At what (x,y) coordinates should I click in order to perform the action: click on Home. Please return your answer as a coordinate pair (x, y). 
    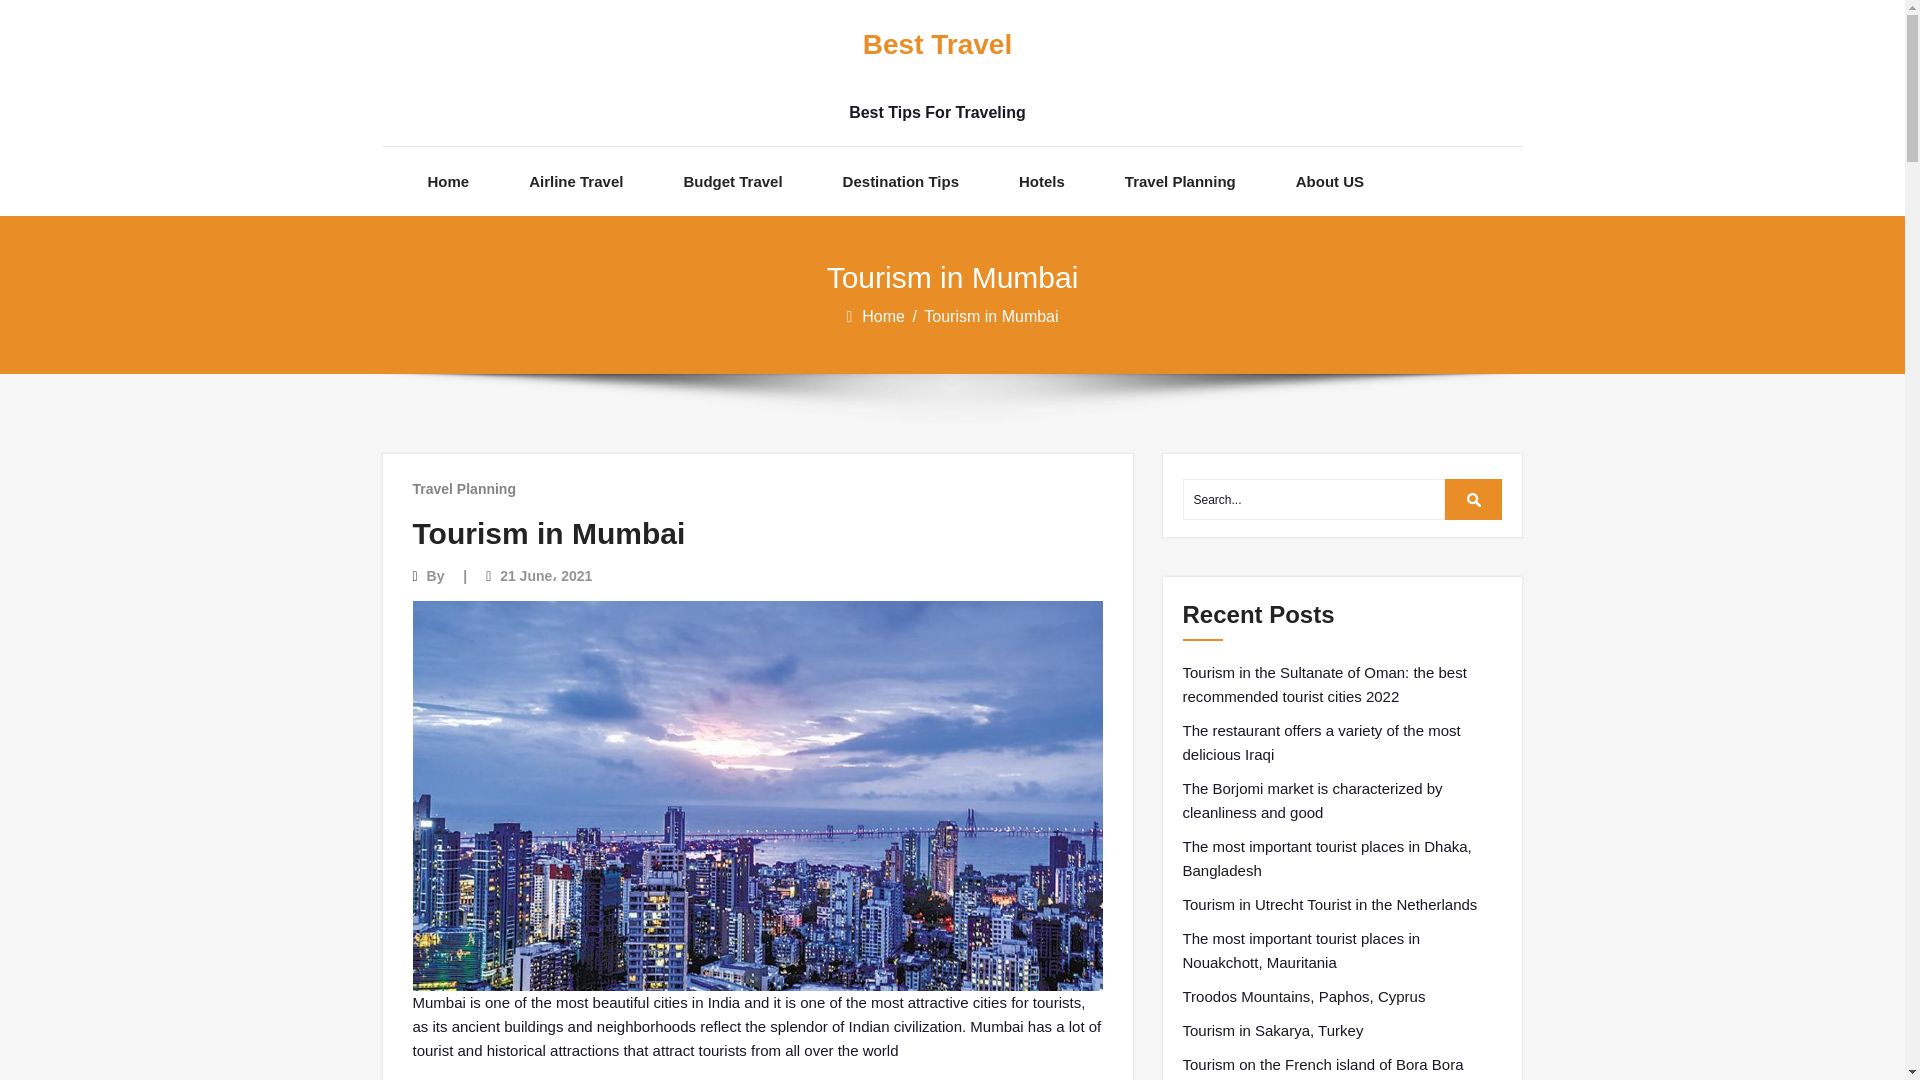
    Looking at the image, I should click on (885, 316).